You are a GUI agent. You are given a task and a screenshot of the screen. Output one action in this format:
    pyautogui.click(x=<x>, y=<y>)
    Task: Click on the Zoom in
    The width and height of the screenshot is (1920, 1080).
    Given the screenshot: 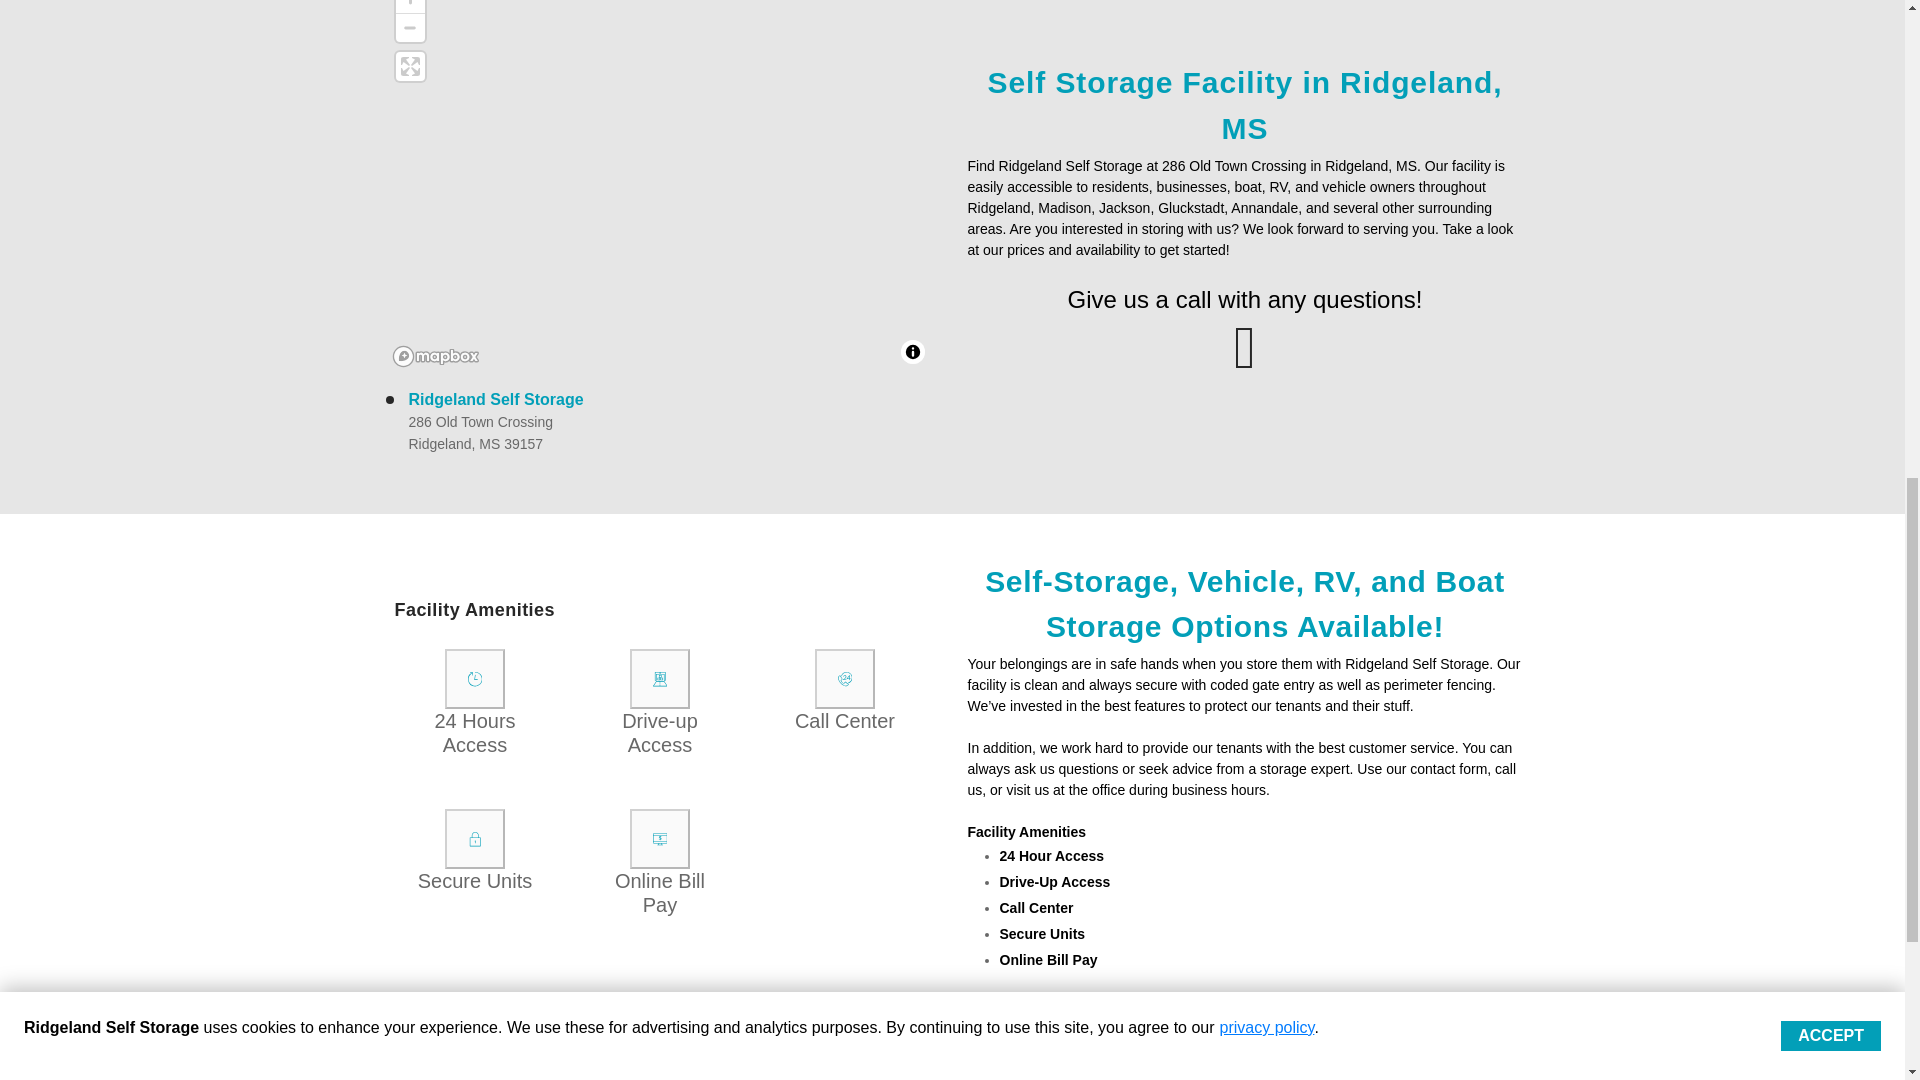 What is the action you would take?
    pyautogui.click(x=410, y=6)
    